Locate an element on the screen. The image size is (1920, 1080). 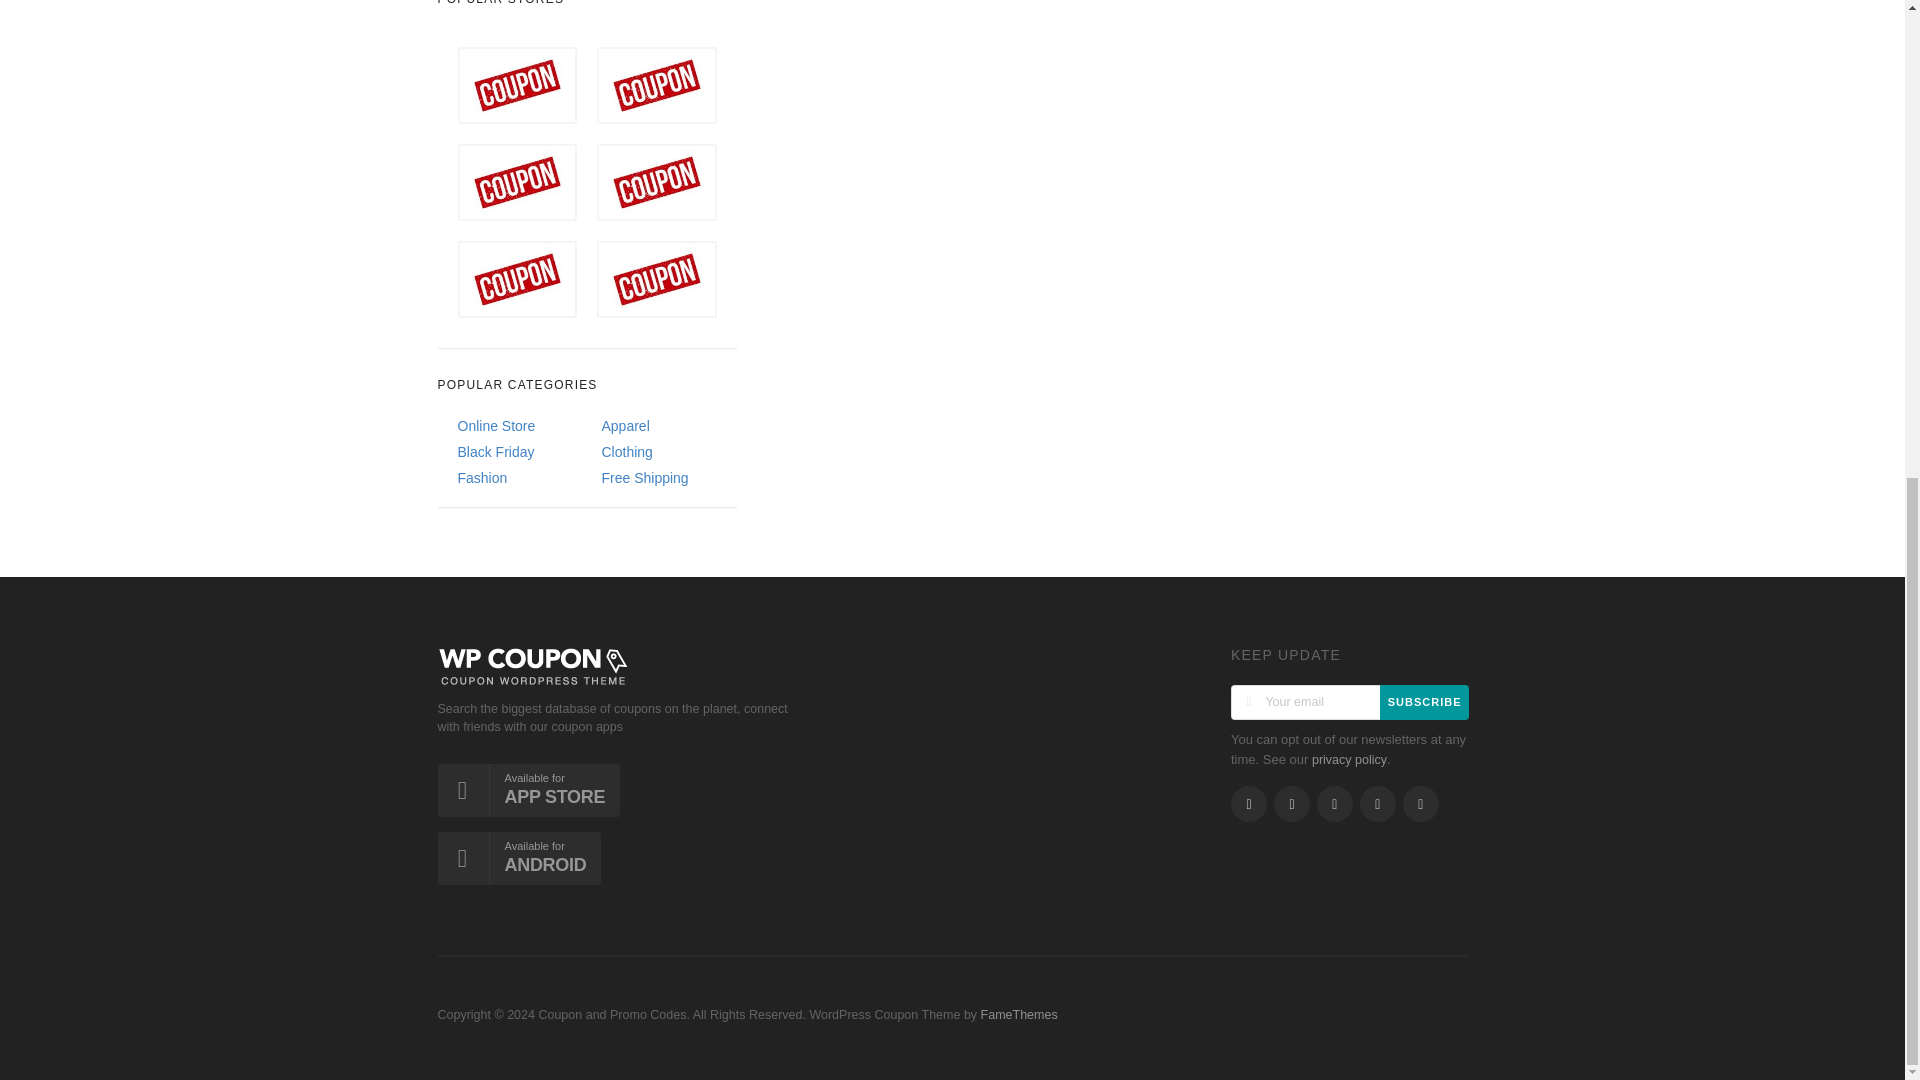
Fashion is located at coordinates (516, 478).